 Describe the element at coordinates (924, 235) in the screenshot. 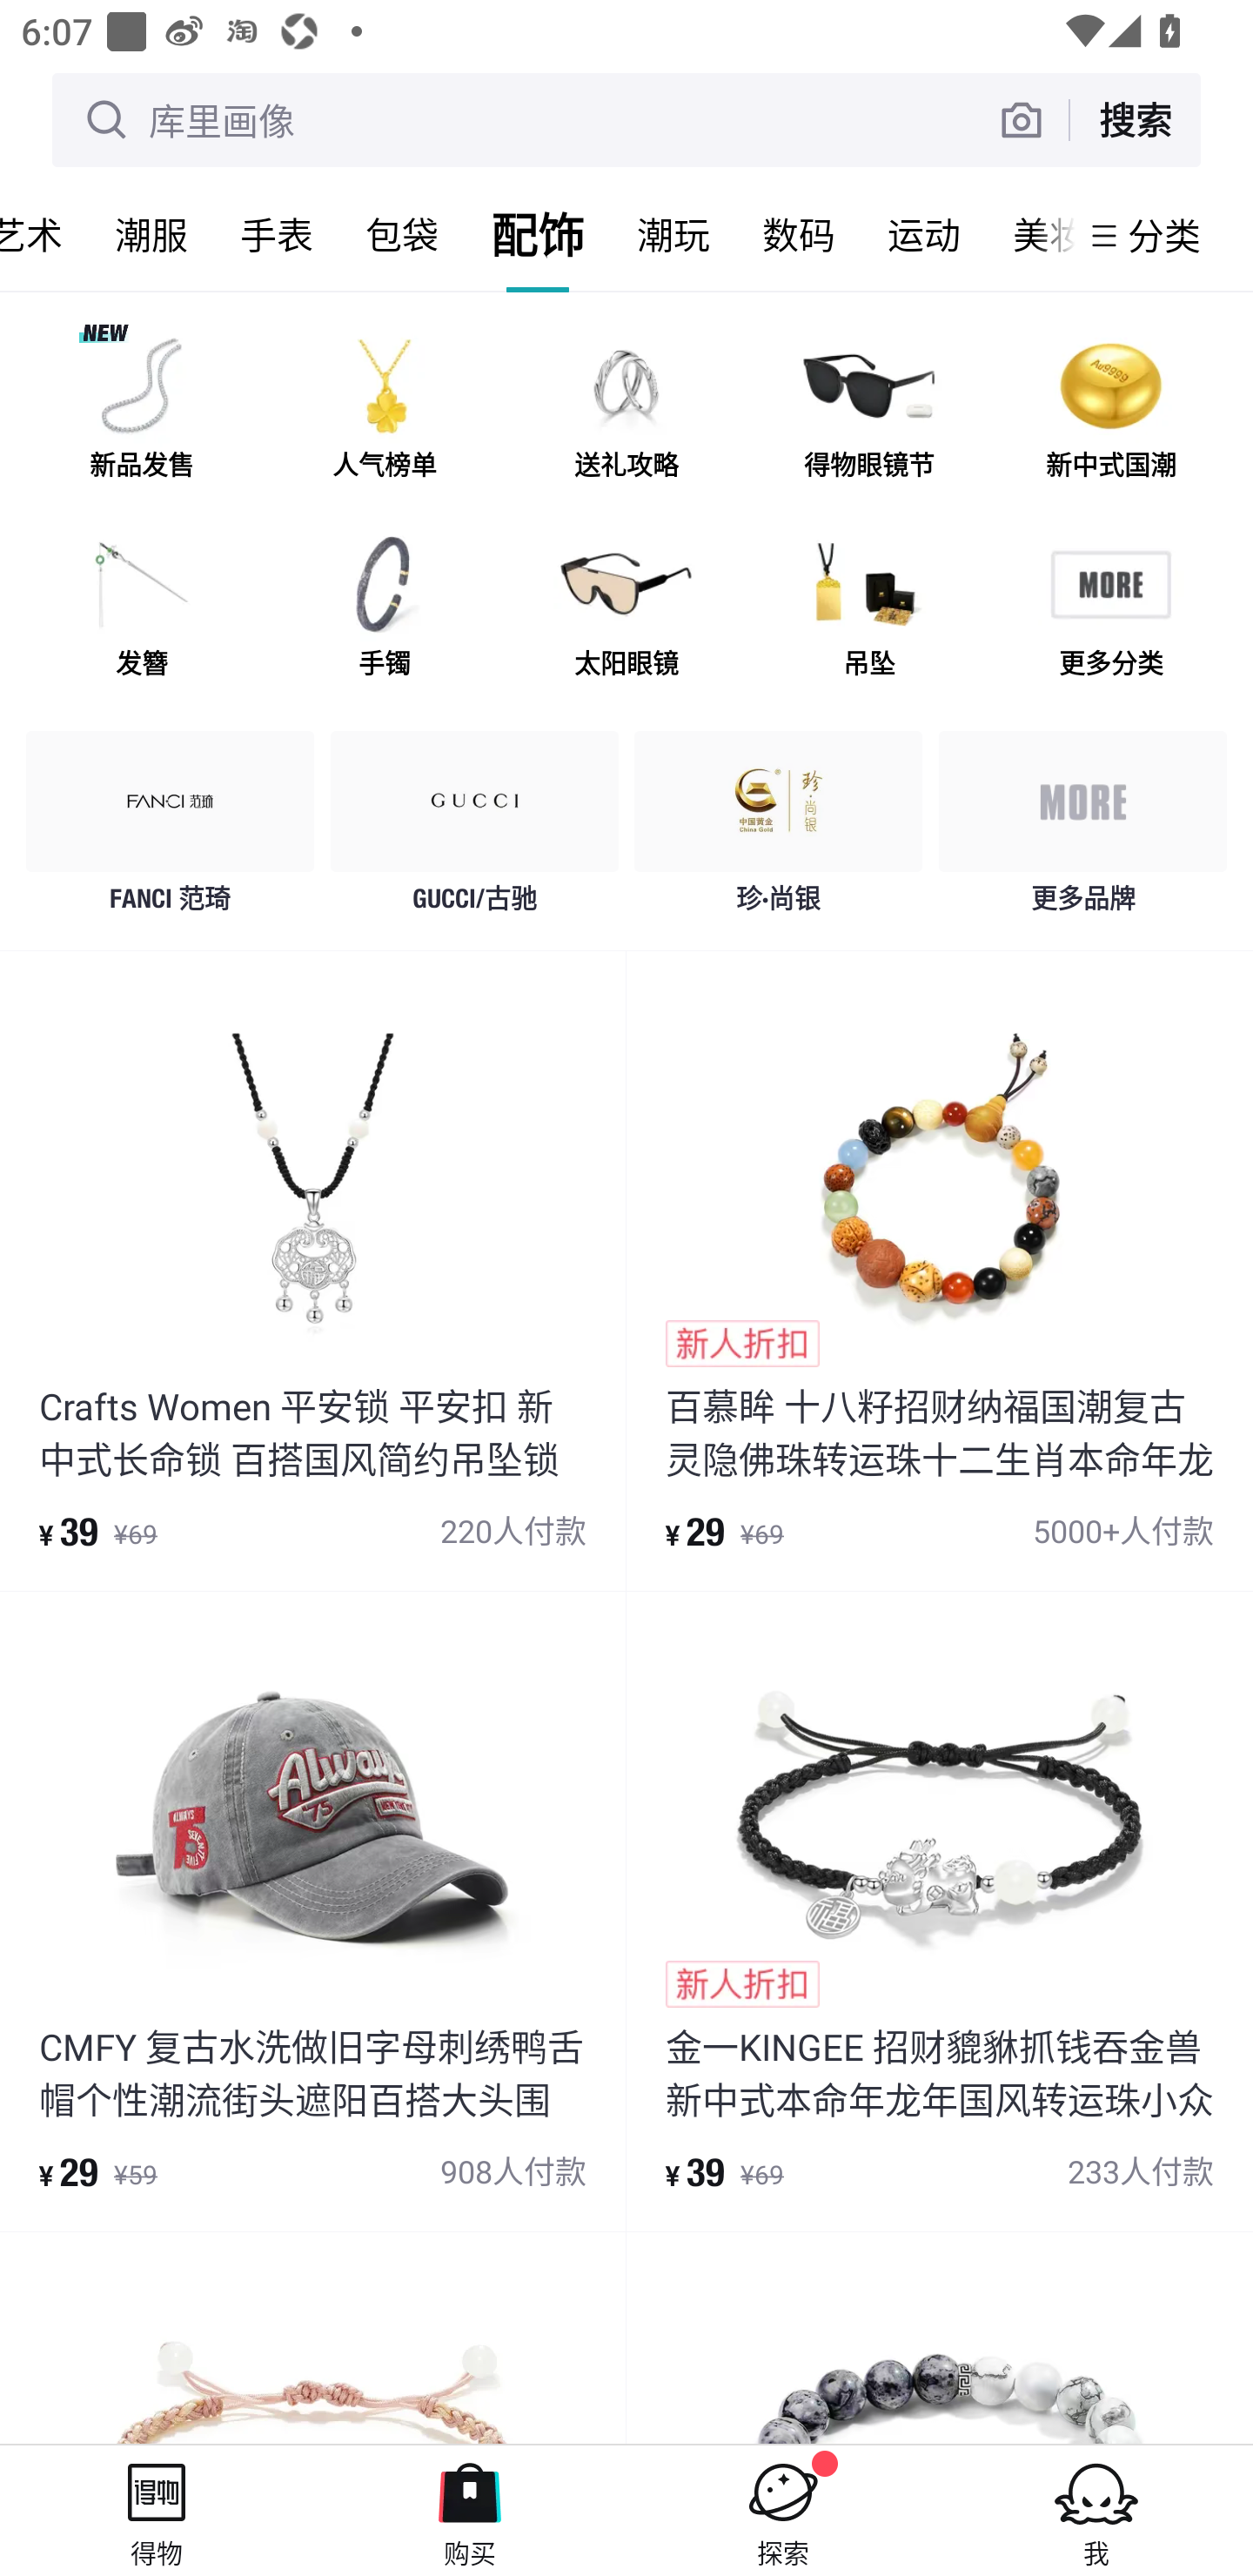

I see `运动` at that location.